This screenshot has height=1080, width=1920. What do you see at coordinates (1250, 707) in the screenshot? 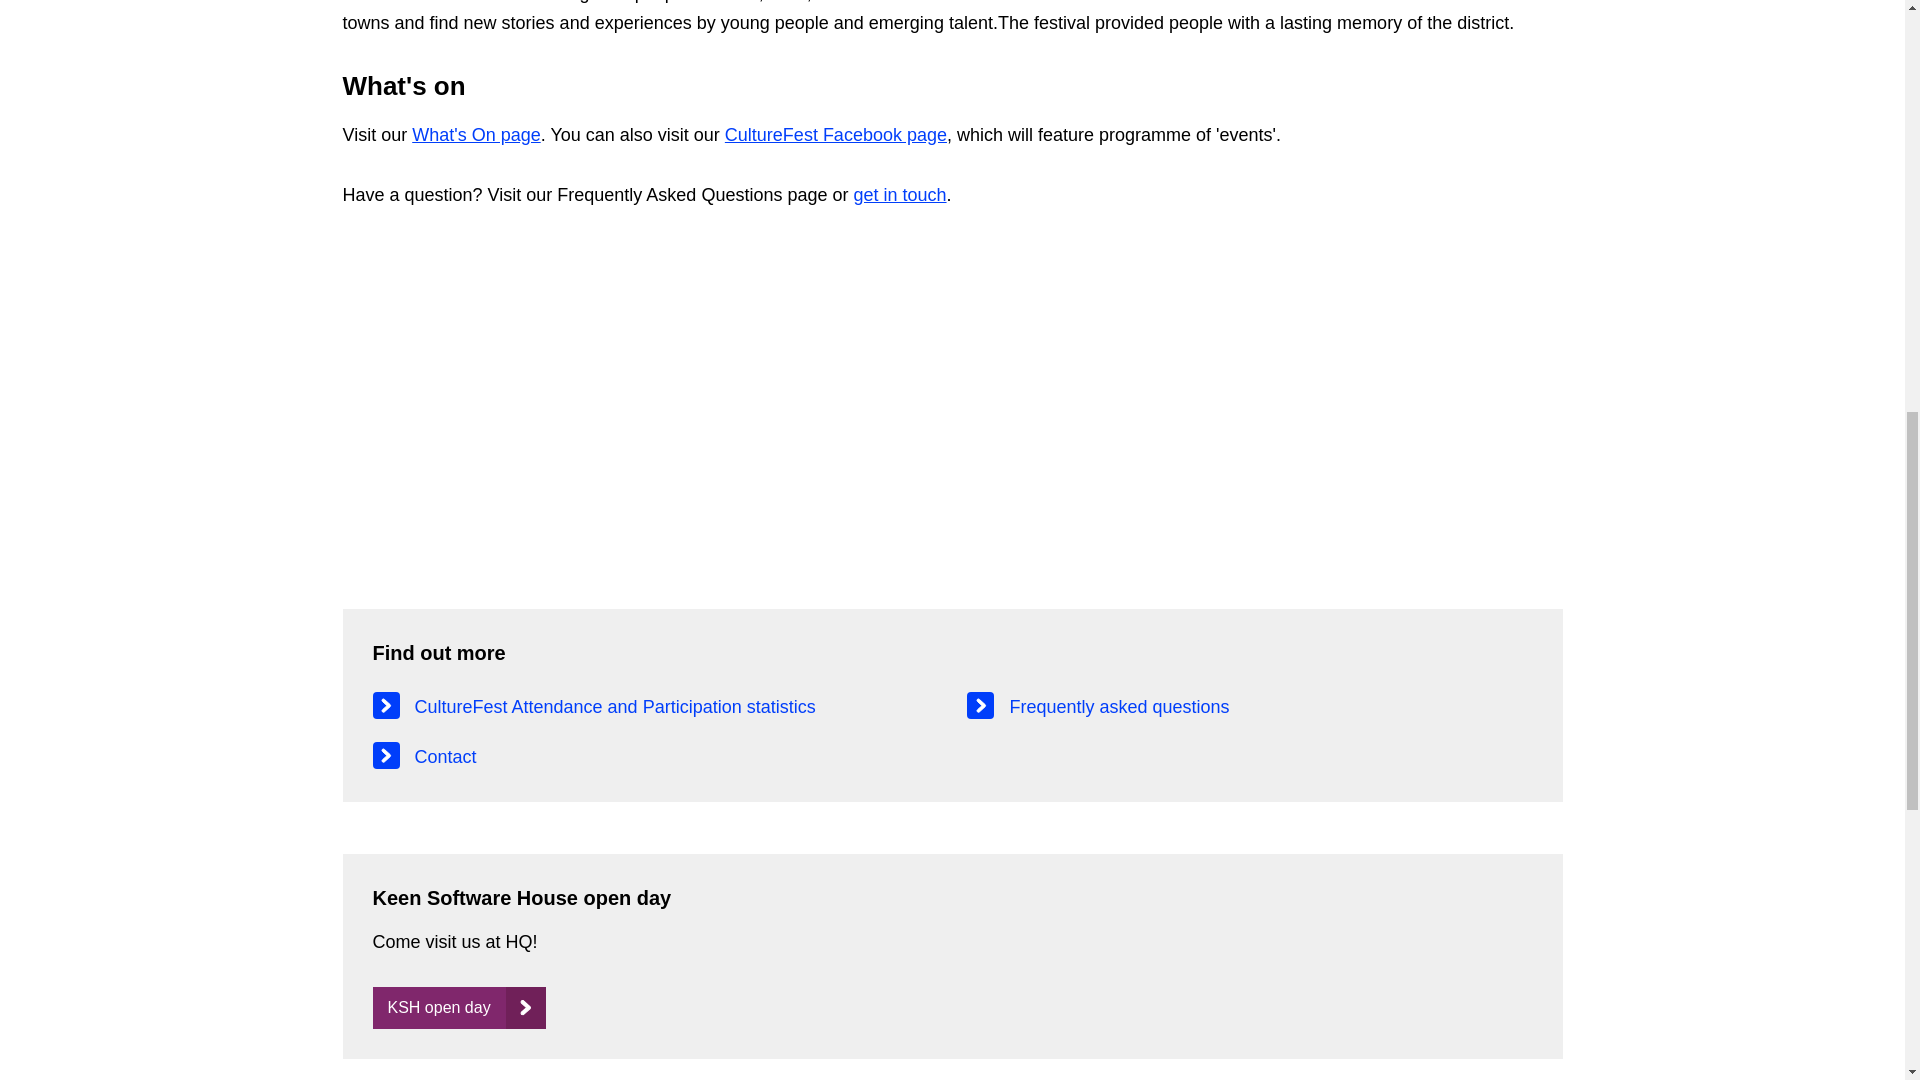
I see `Frequently asked questions` at bounding box center [1250, 707].